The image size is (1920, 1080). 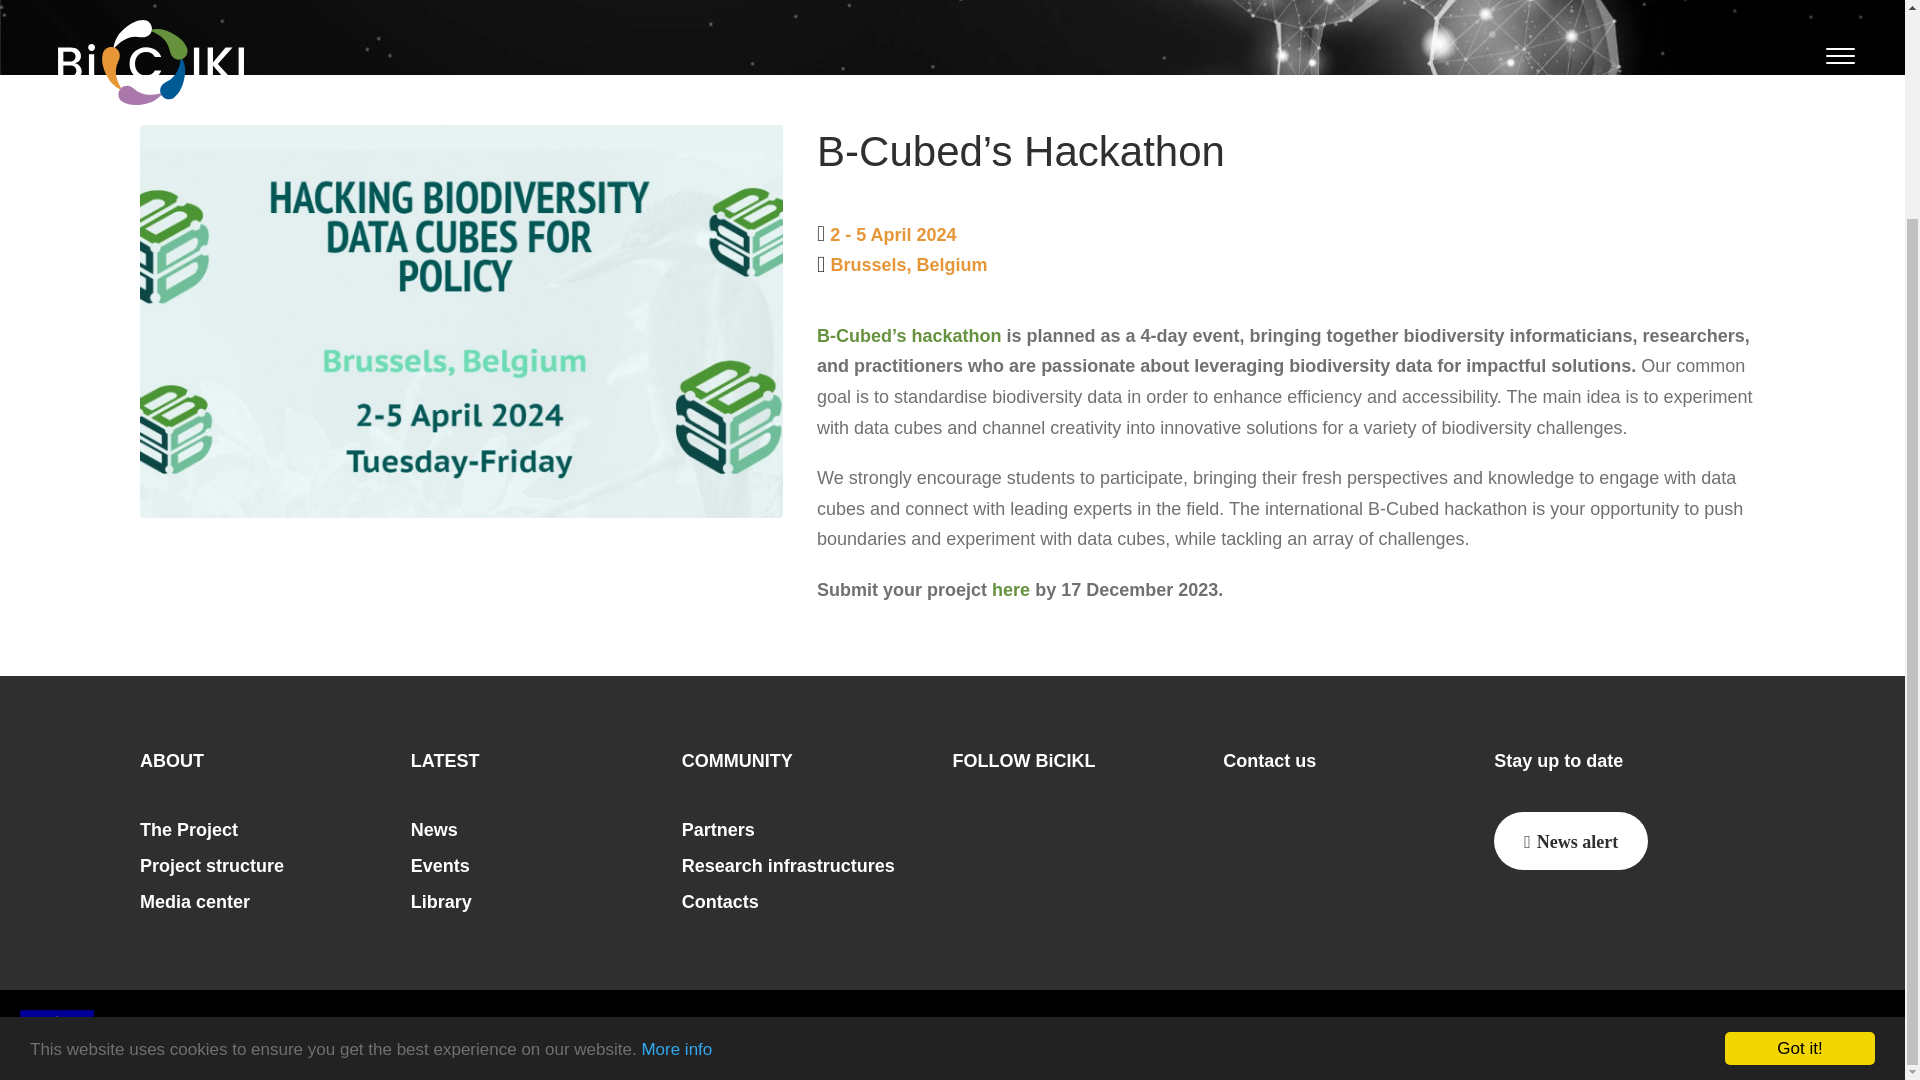 I want to click on Pensoft, so click(x=1715, y=1035).